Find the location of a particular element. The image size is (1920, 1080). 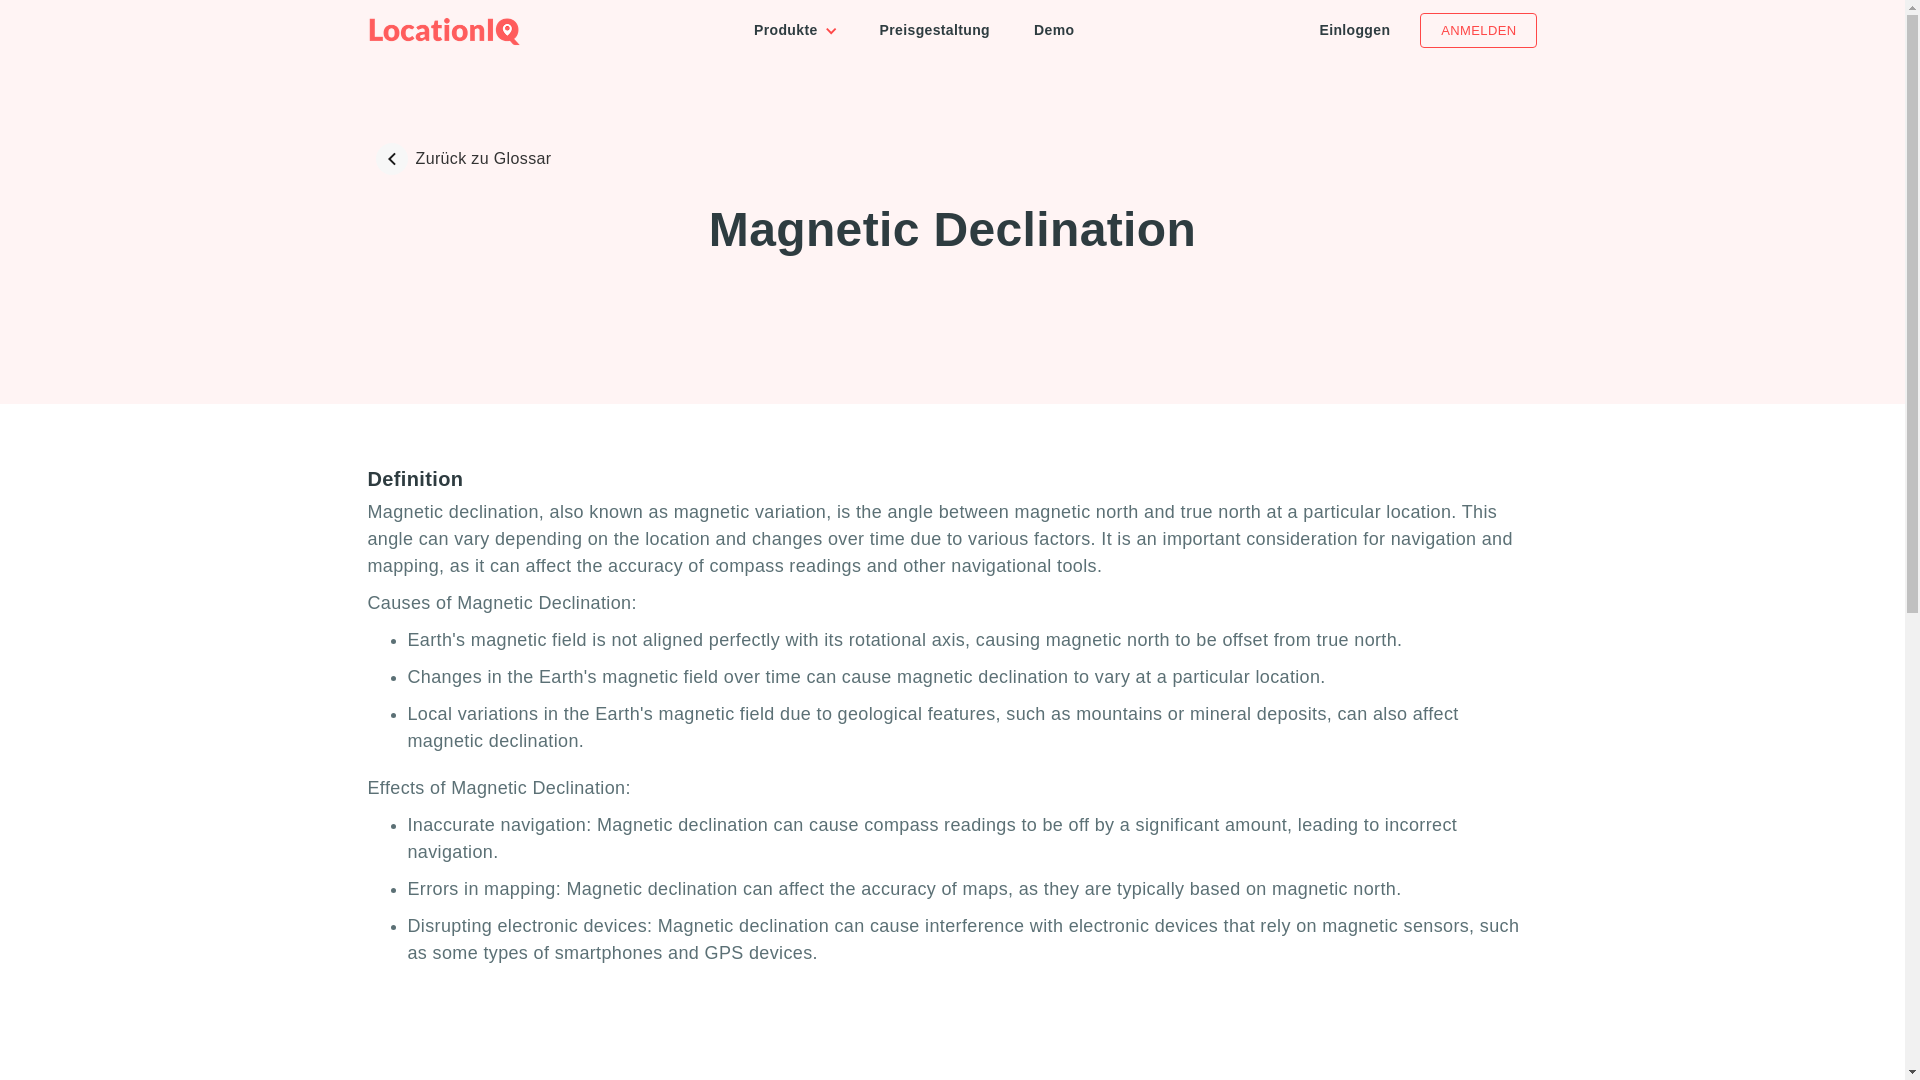

Einloggen is located at coordinates (1354, 29).